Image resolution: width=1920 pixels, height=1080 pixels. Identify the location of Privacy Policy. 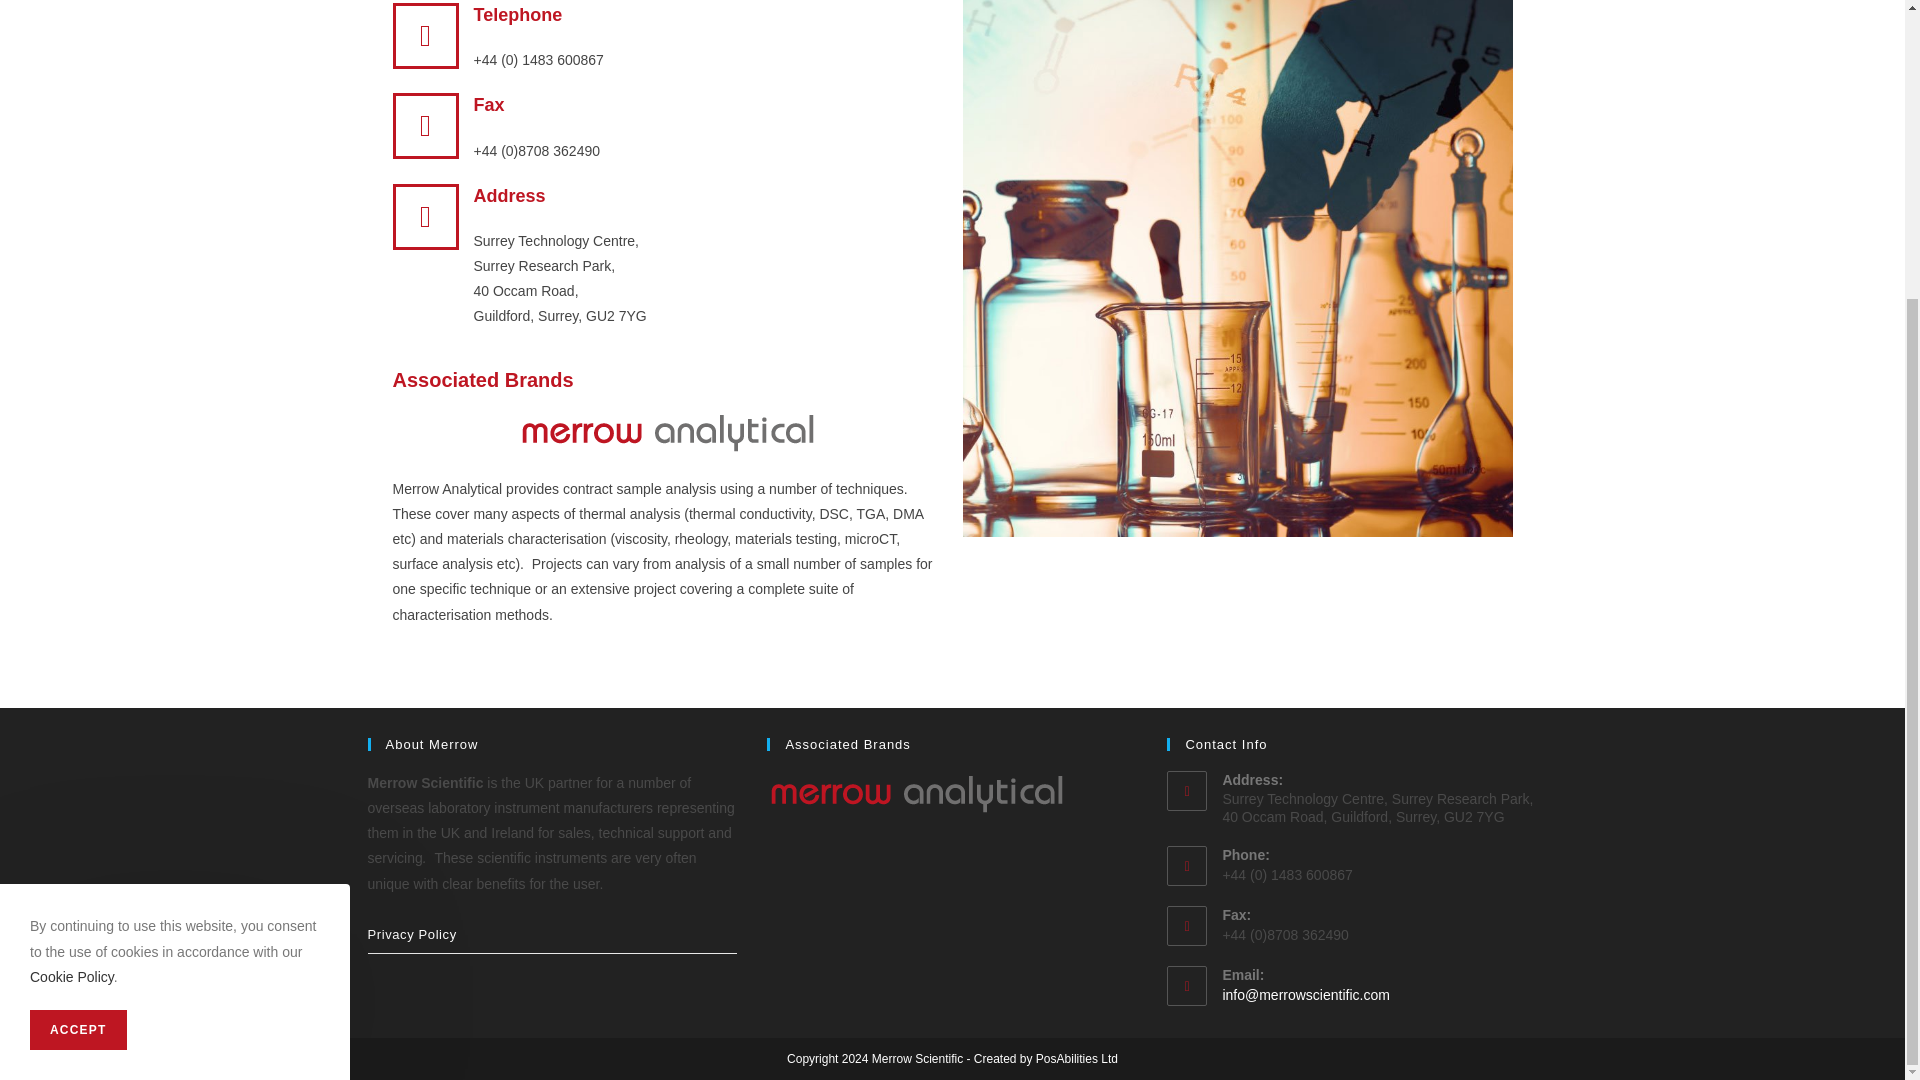
(552, 934).